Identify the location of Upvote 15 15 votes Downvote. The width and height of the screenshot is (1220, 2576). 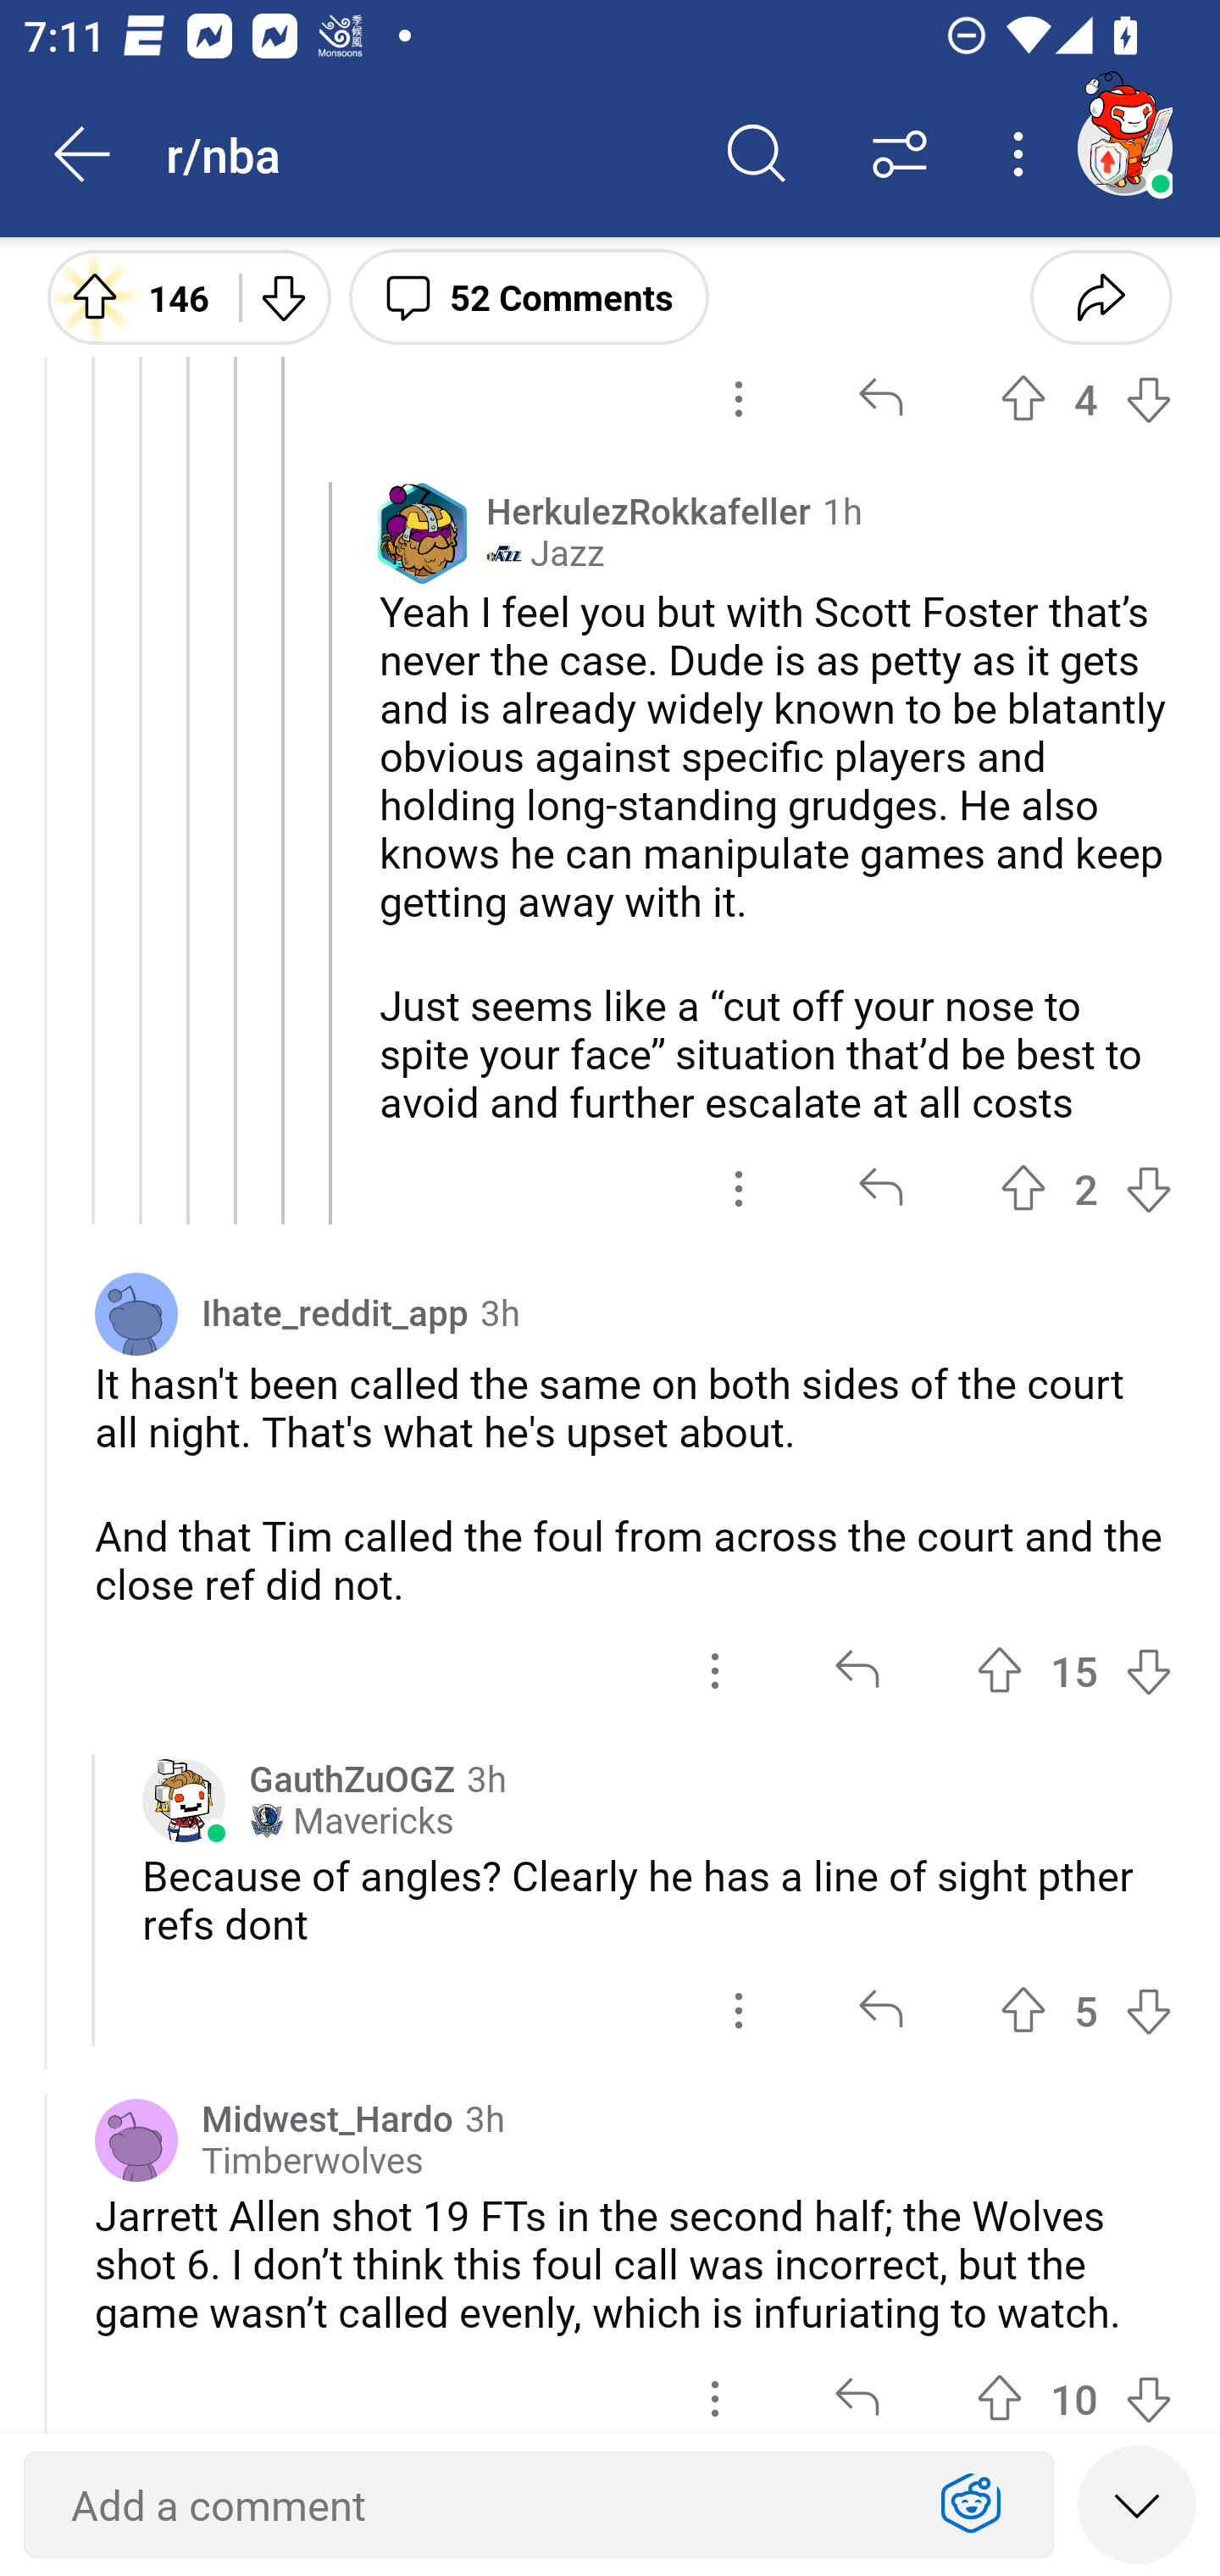
(1074, 1671).